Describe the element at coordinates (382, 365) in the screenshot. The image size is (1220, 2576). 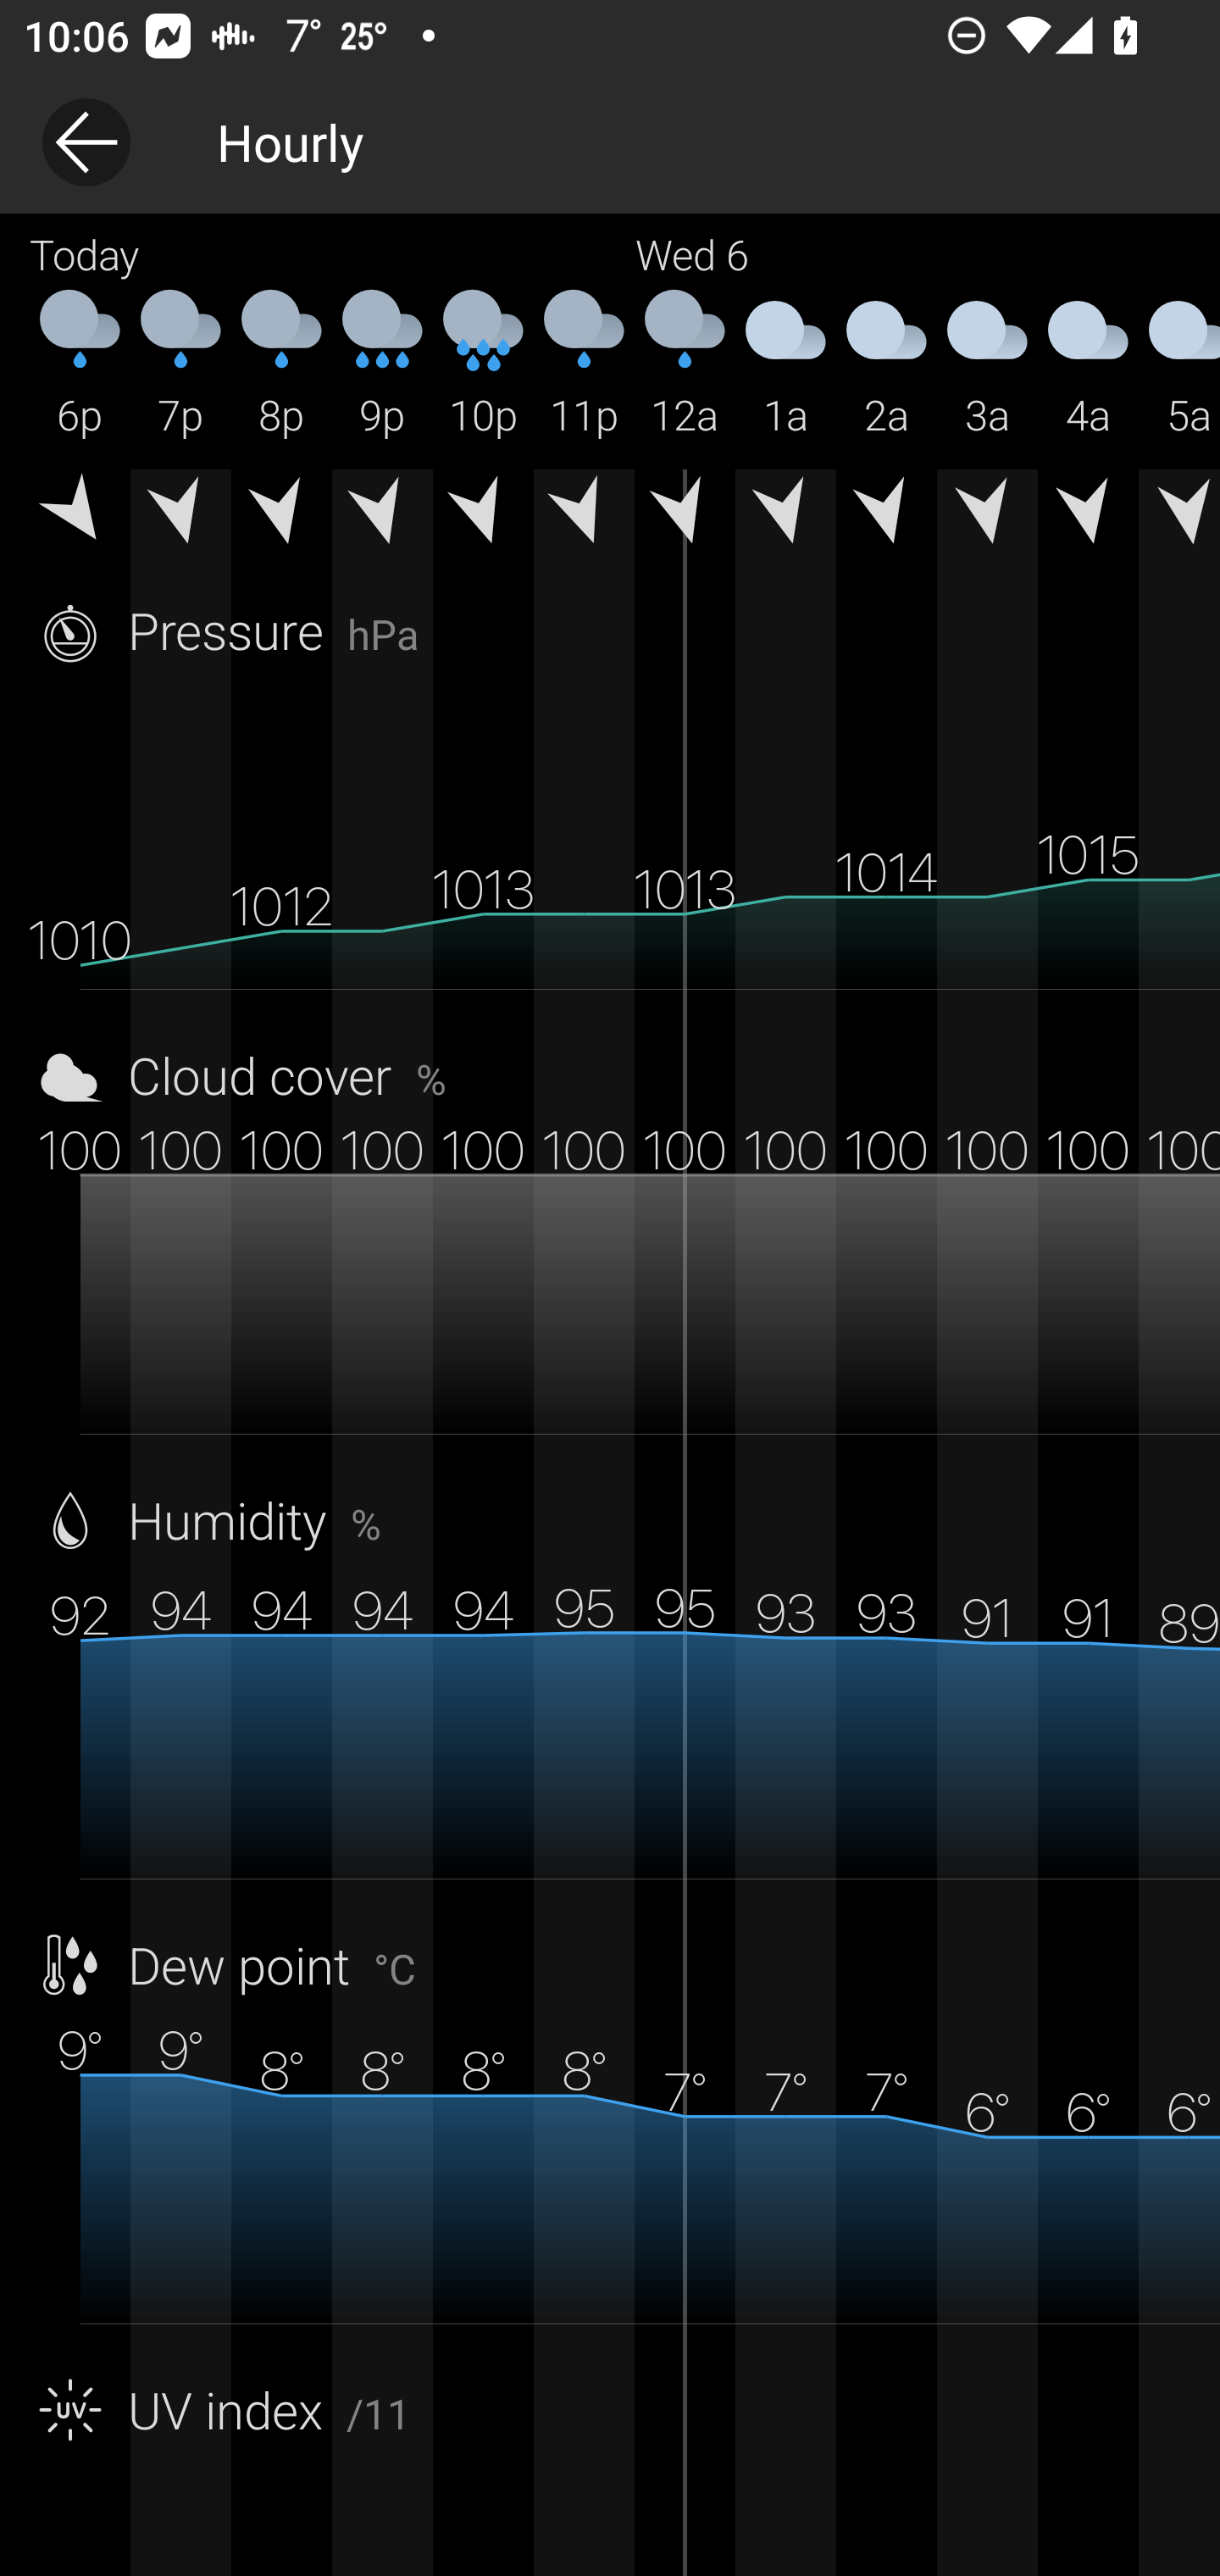
I see `9p` at that location.